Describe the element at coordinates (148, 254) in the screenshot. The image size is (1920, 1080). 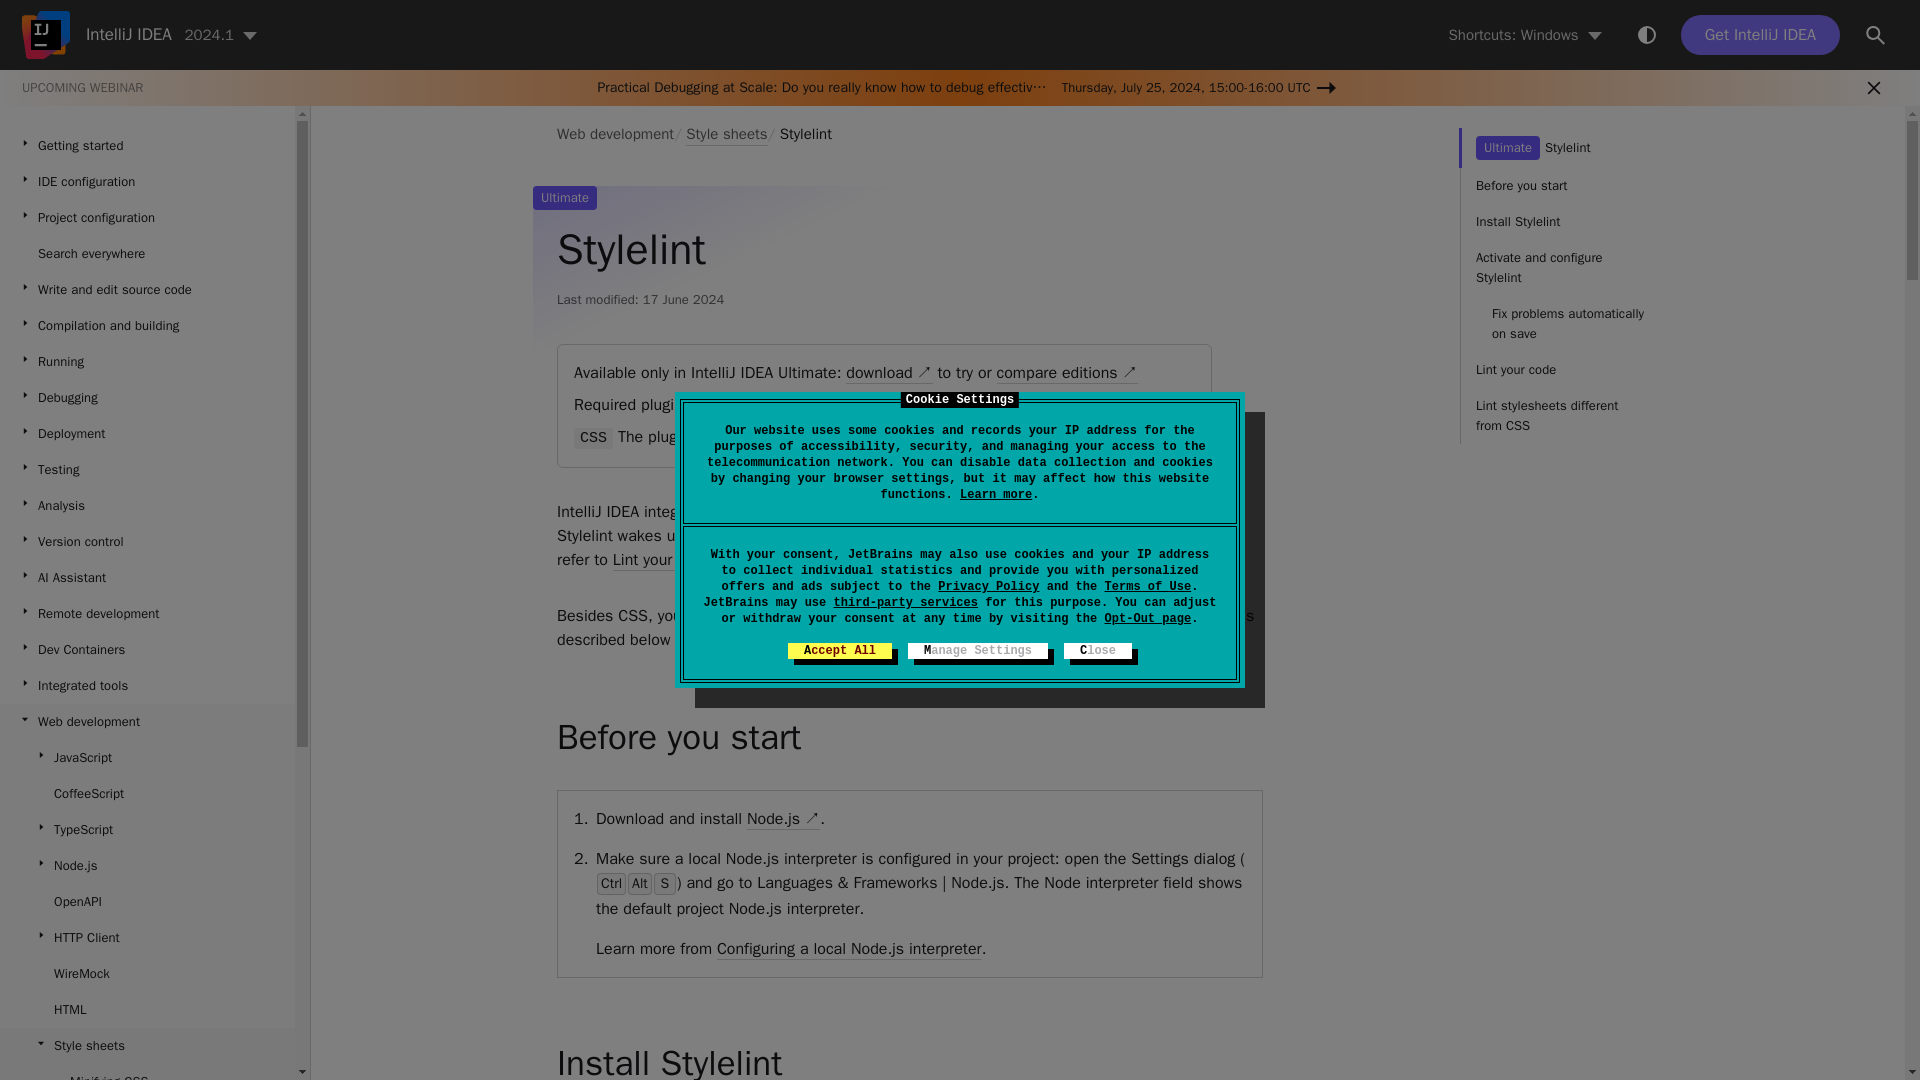
I see `Search everywhere` at that location.